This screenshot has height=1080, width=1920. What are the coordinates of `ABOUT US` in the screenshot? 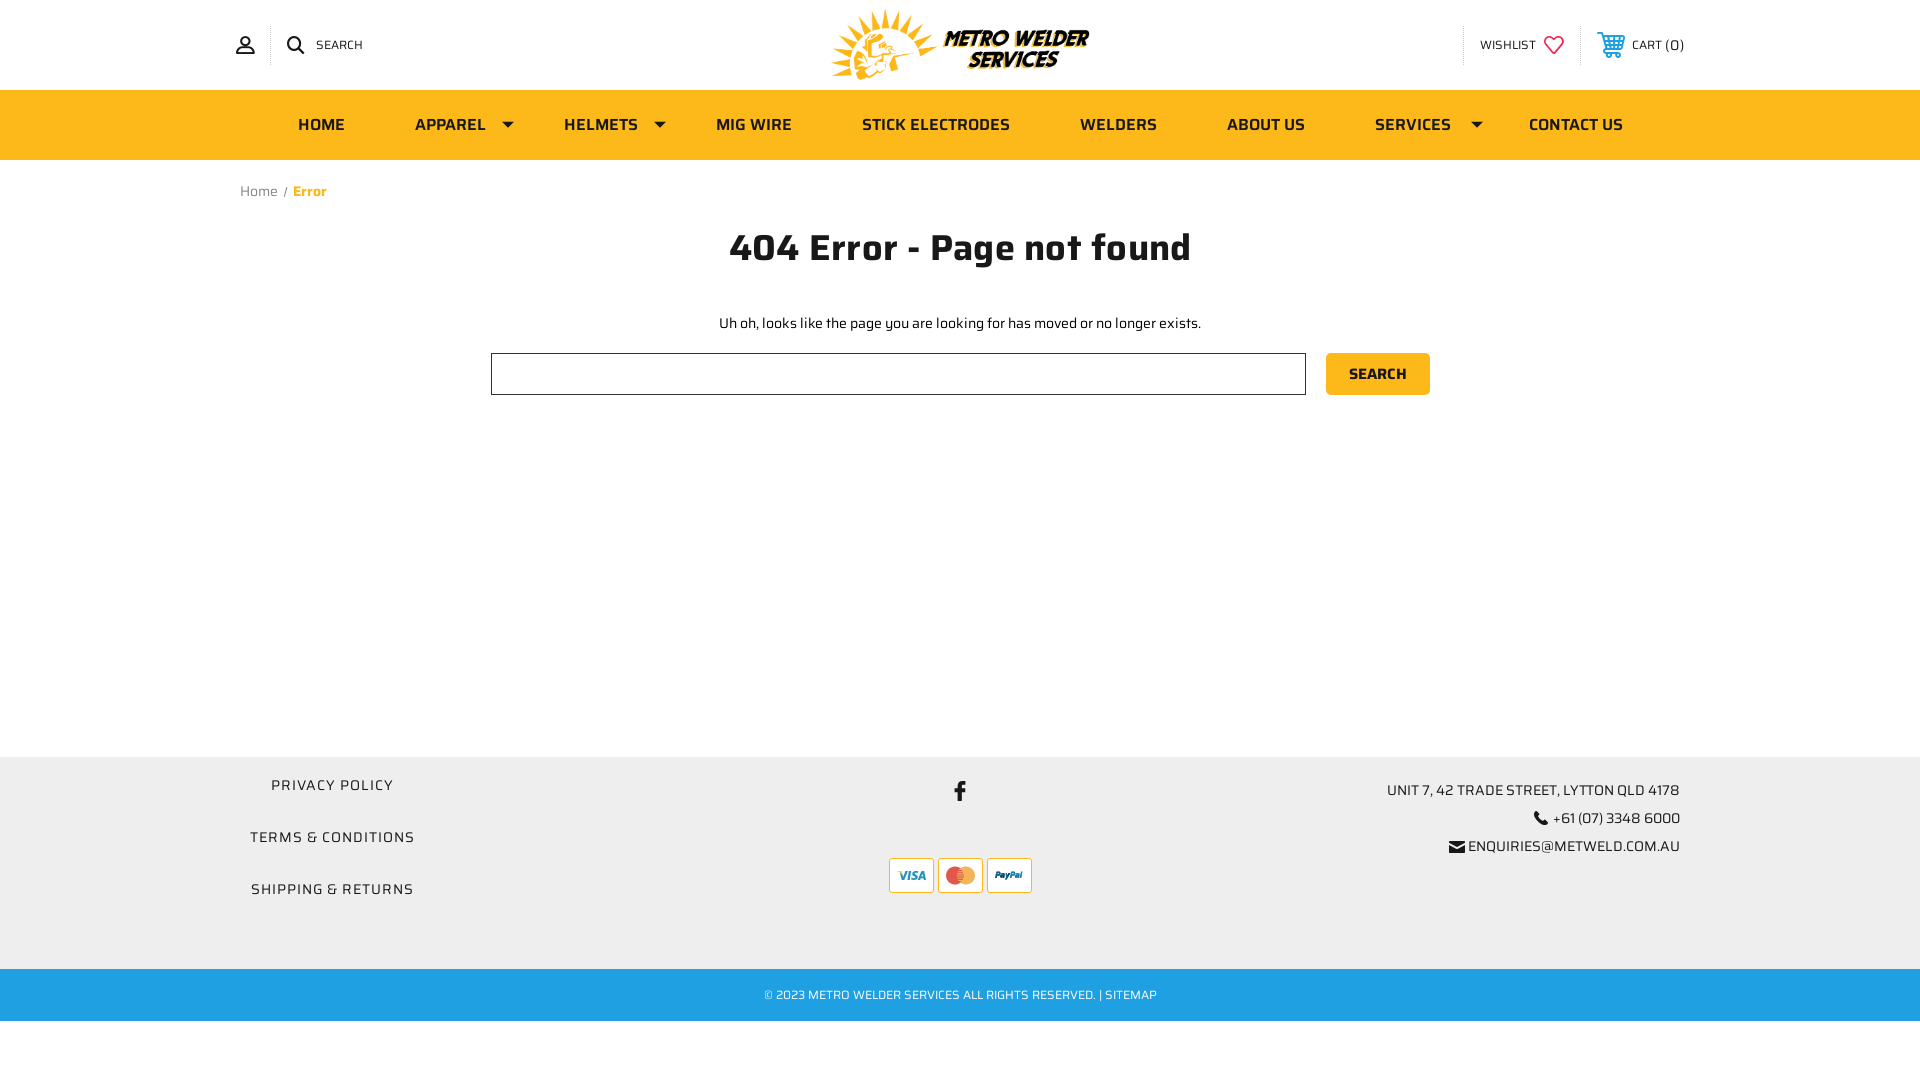 It's located at (1266, 125).